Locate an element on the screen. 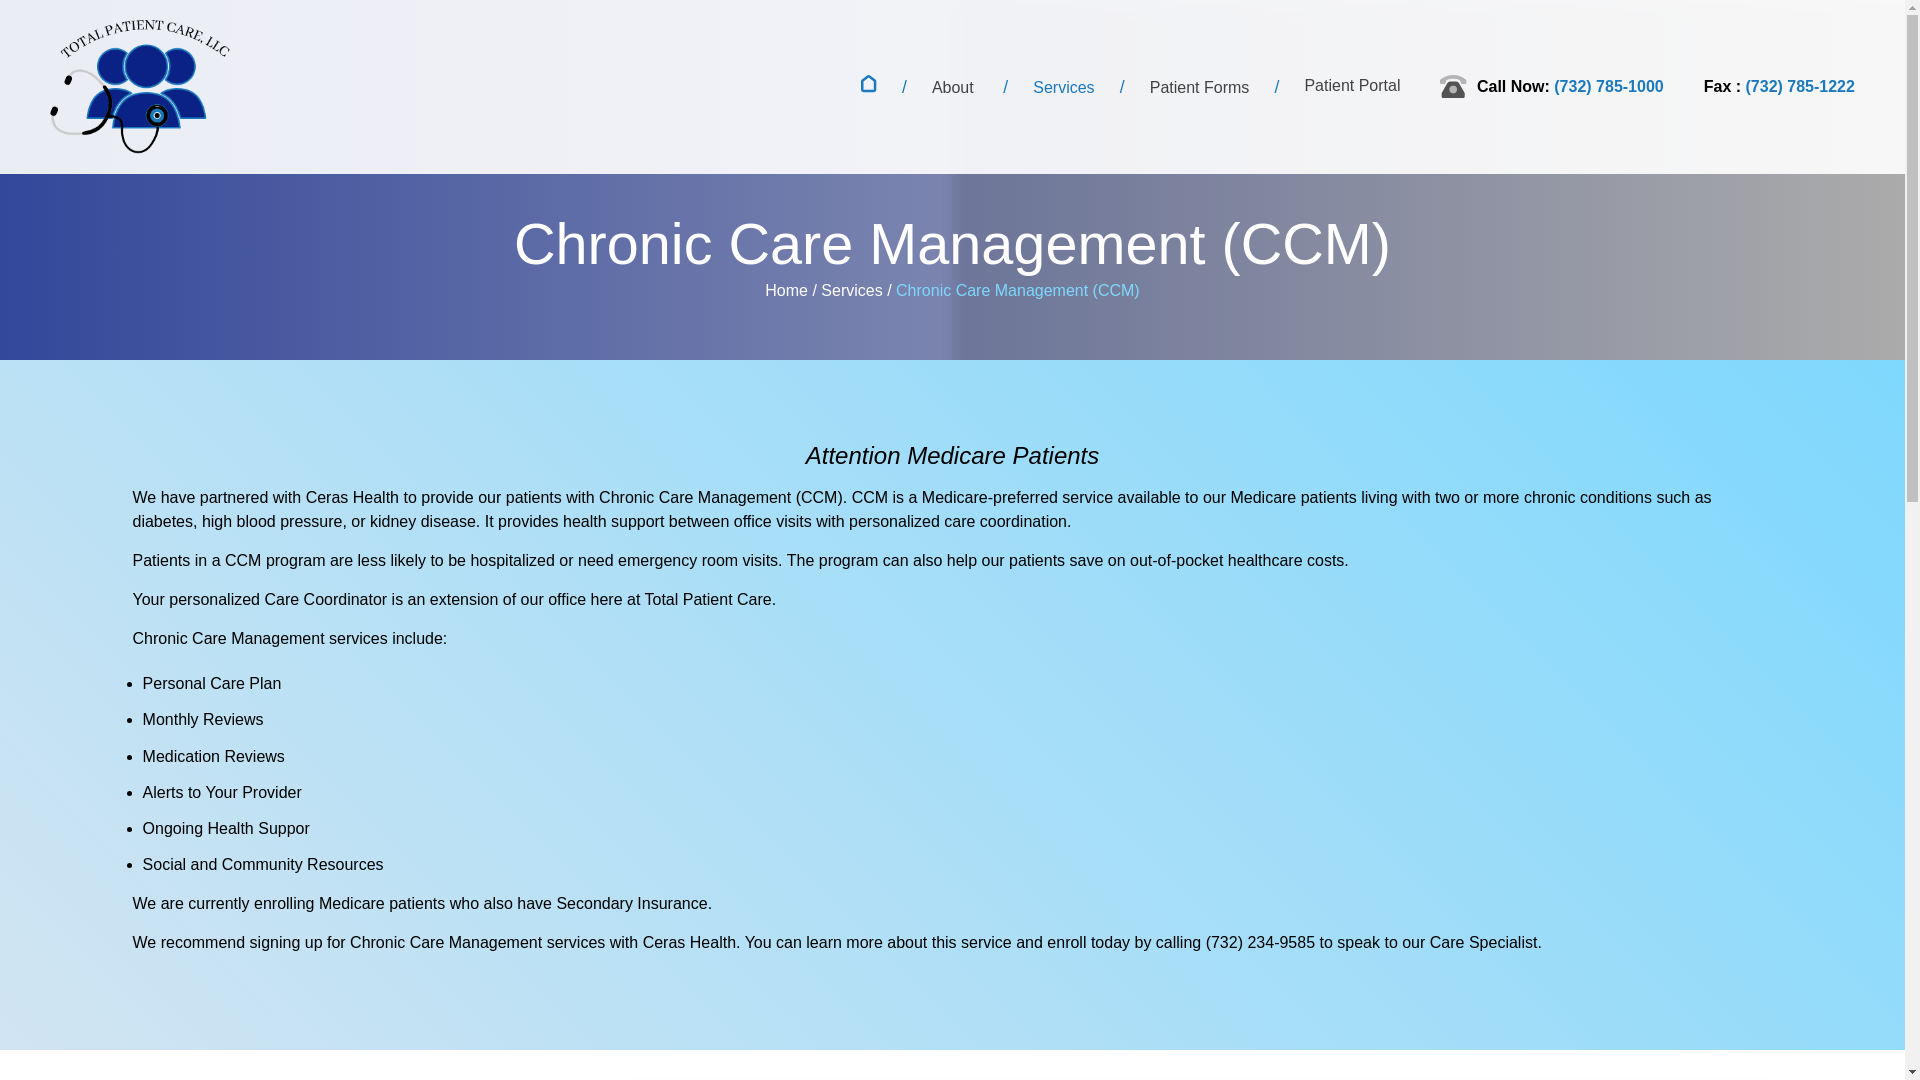 This screenshot has width=1920, height=1080. Services is located at coordinates (851, 290).